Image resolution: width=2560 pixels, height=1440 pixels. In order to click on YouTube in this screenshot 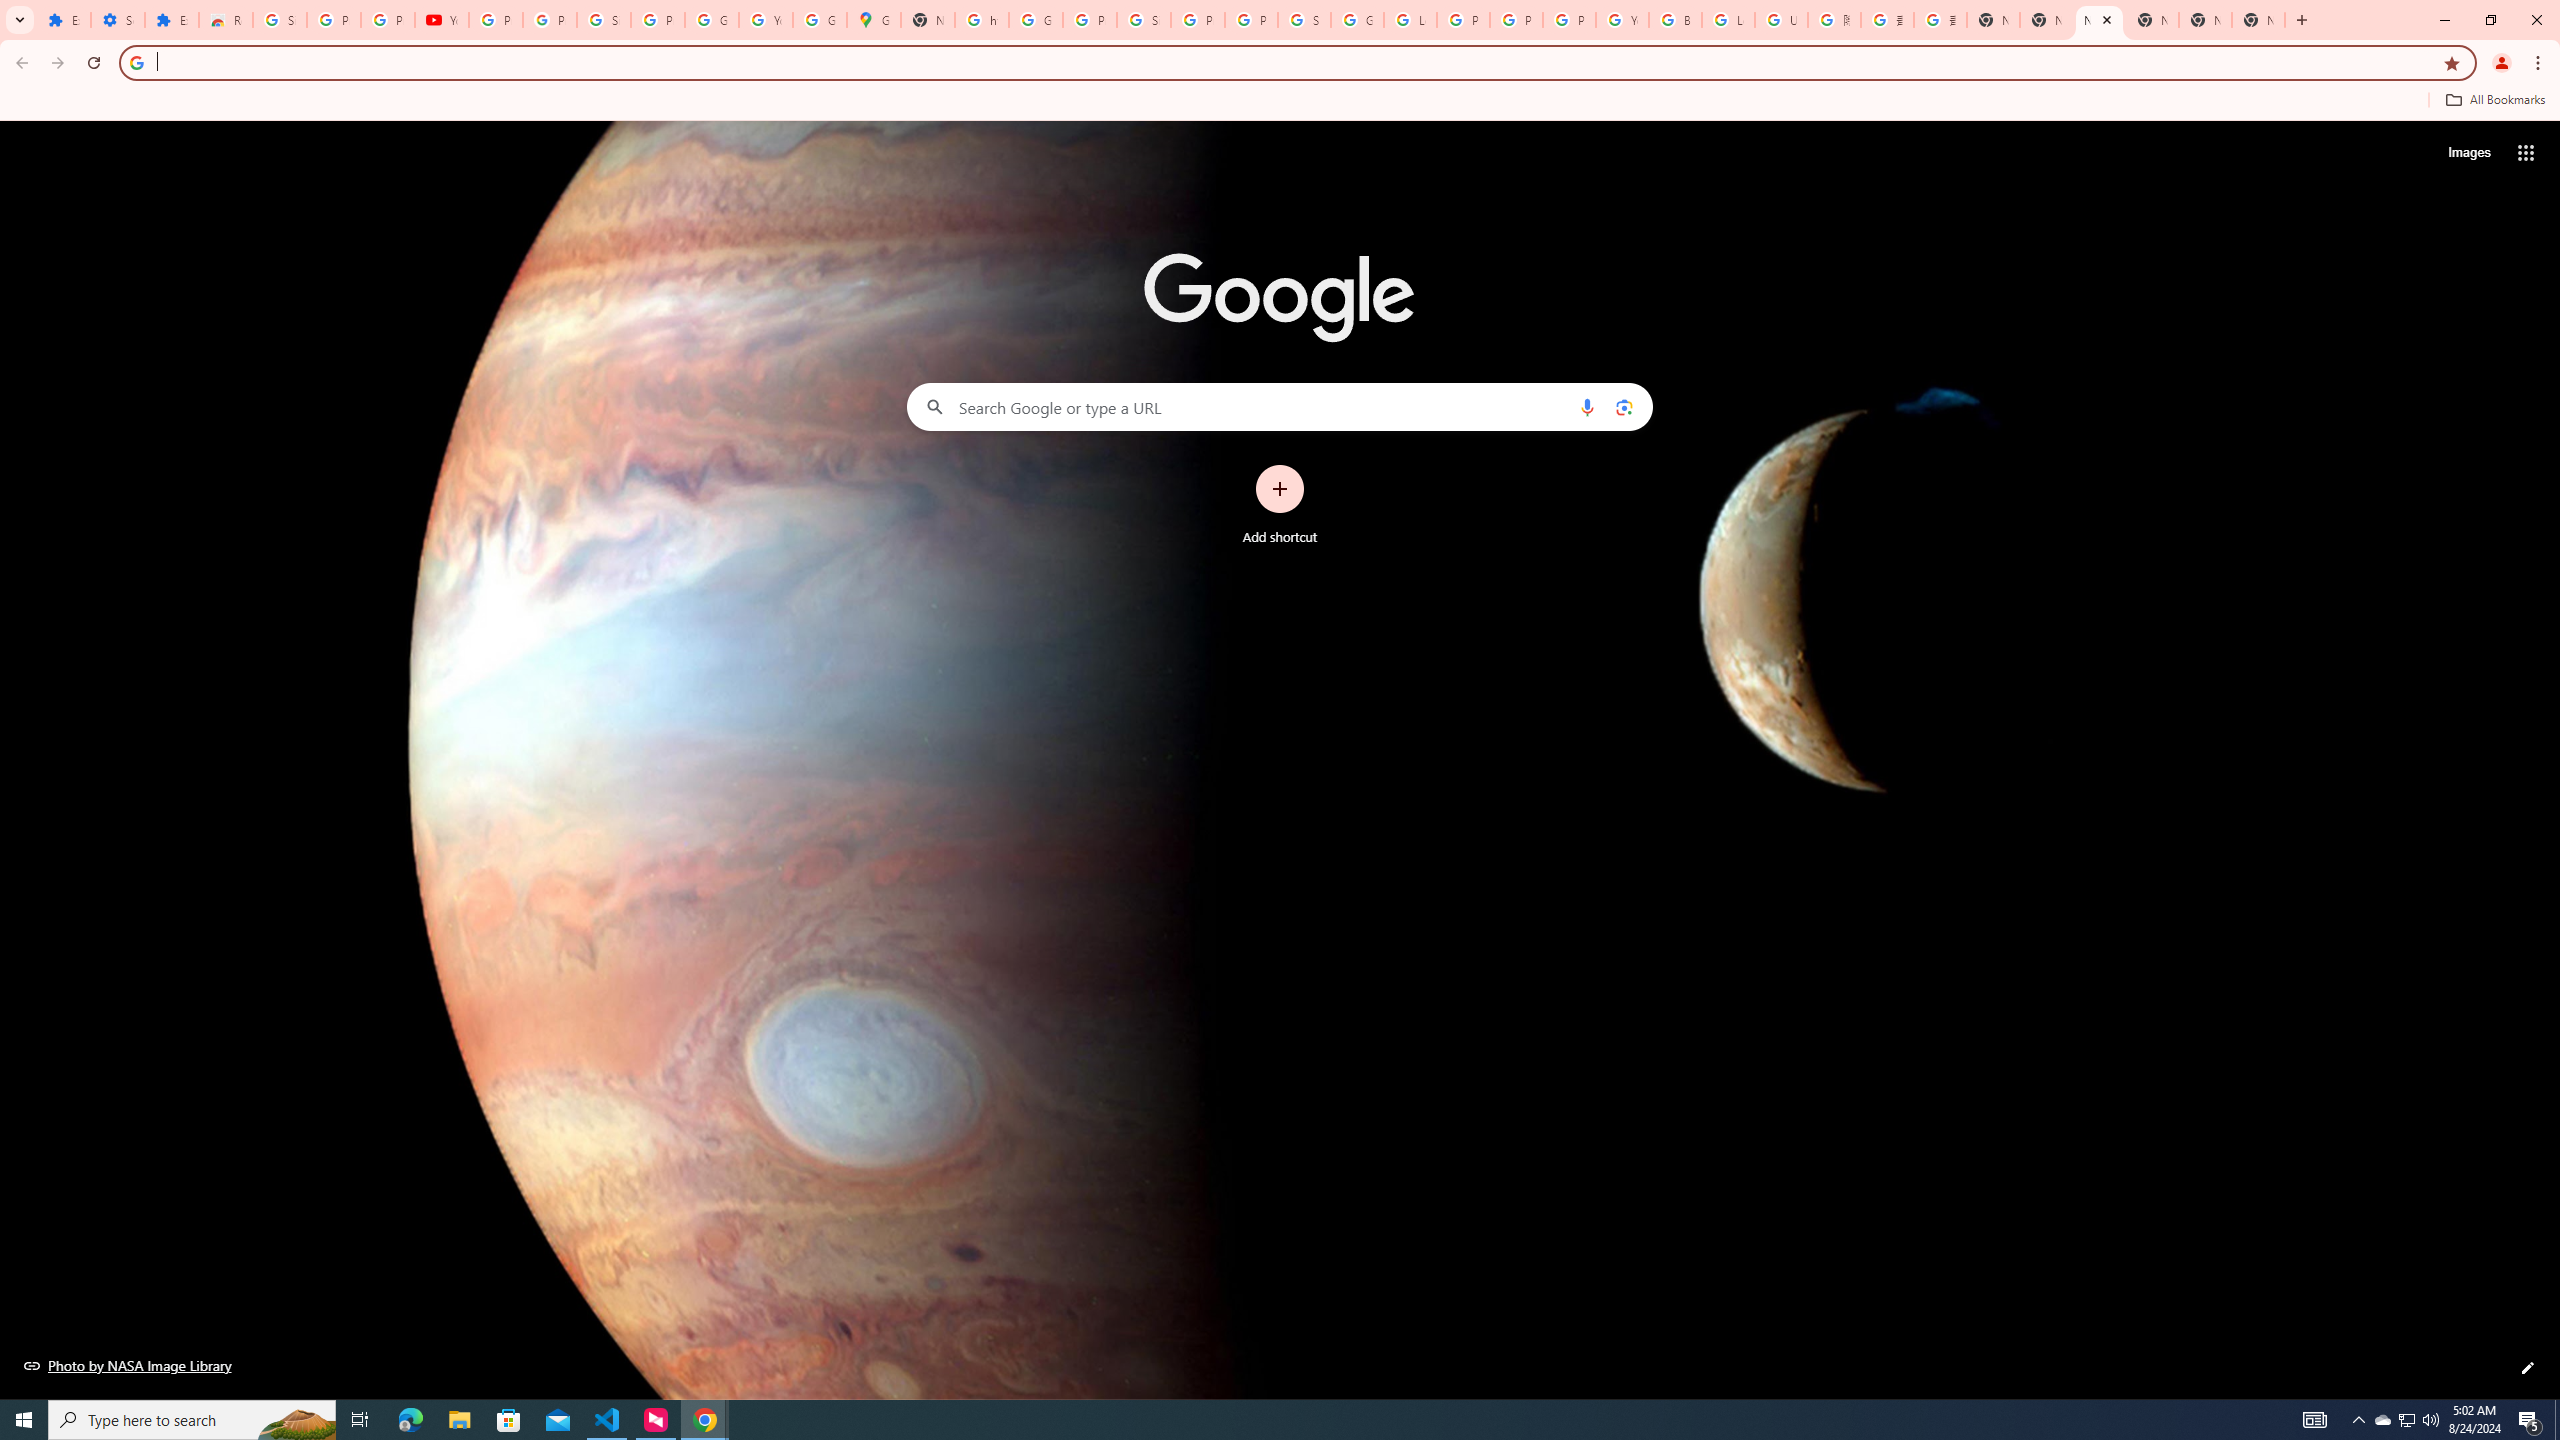, I will do `click(442, 20)`.